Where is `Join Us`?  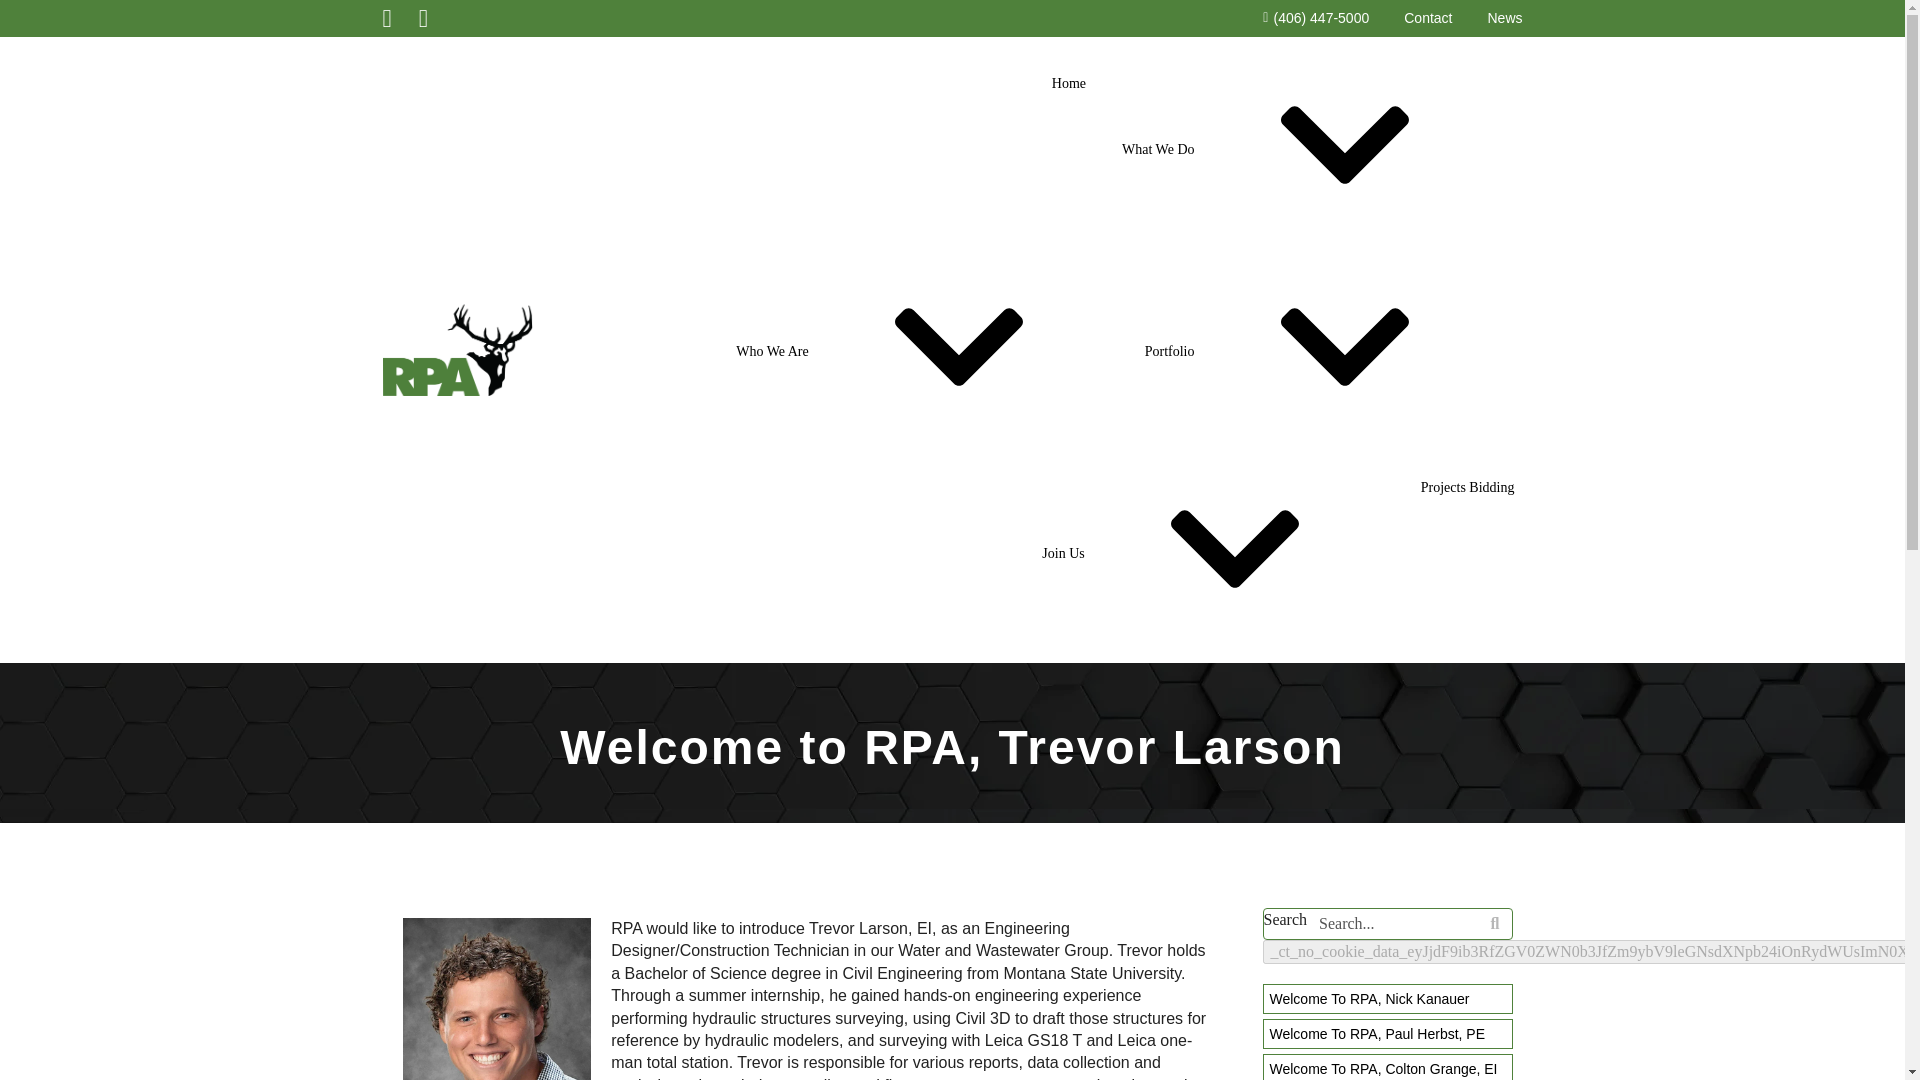
Join Us is located at coordinates (1213, 552).